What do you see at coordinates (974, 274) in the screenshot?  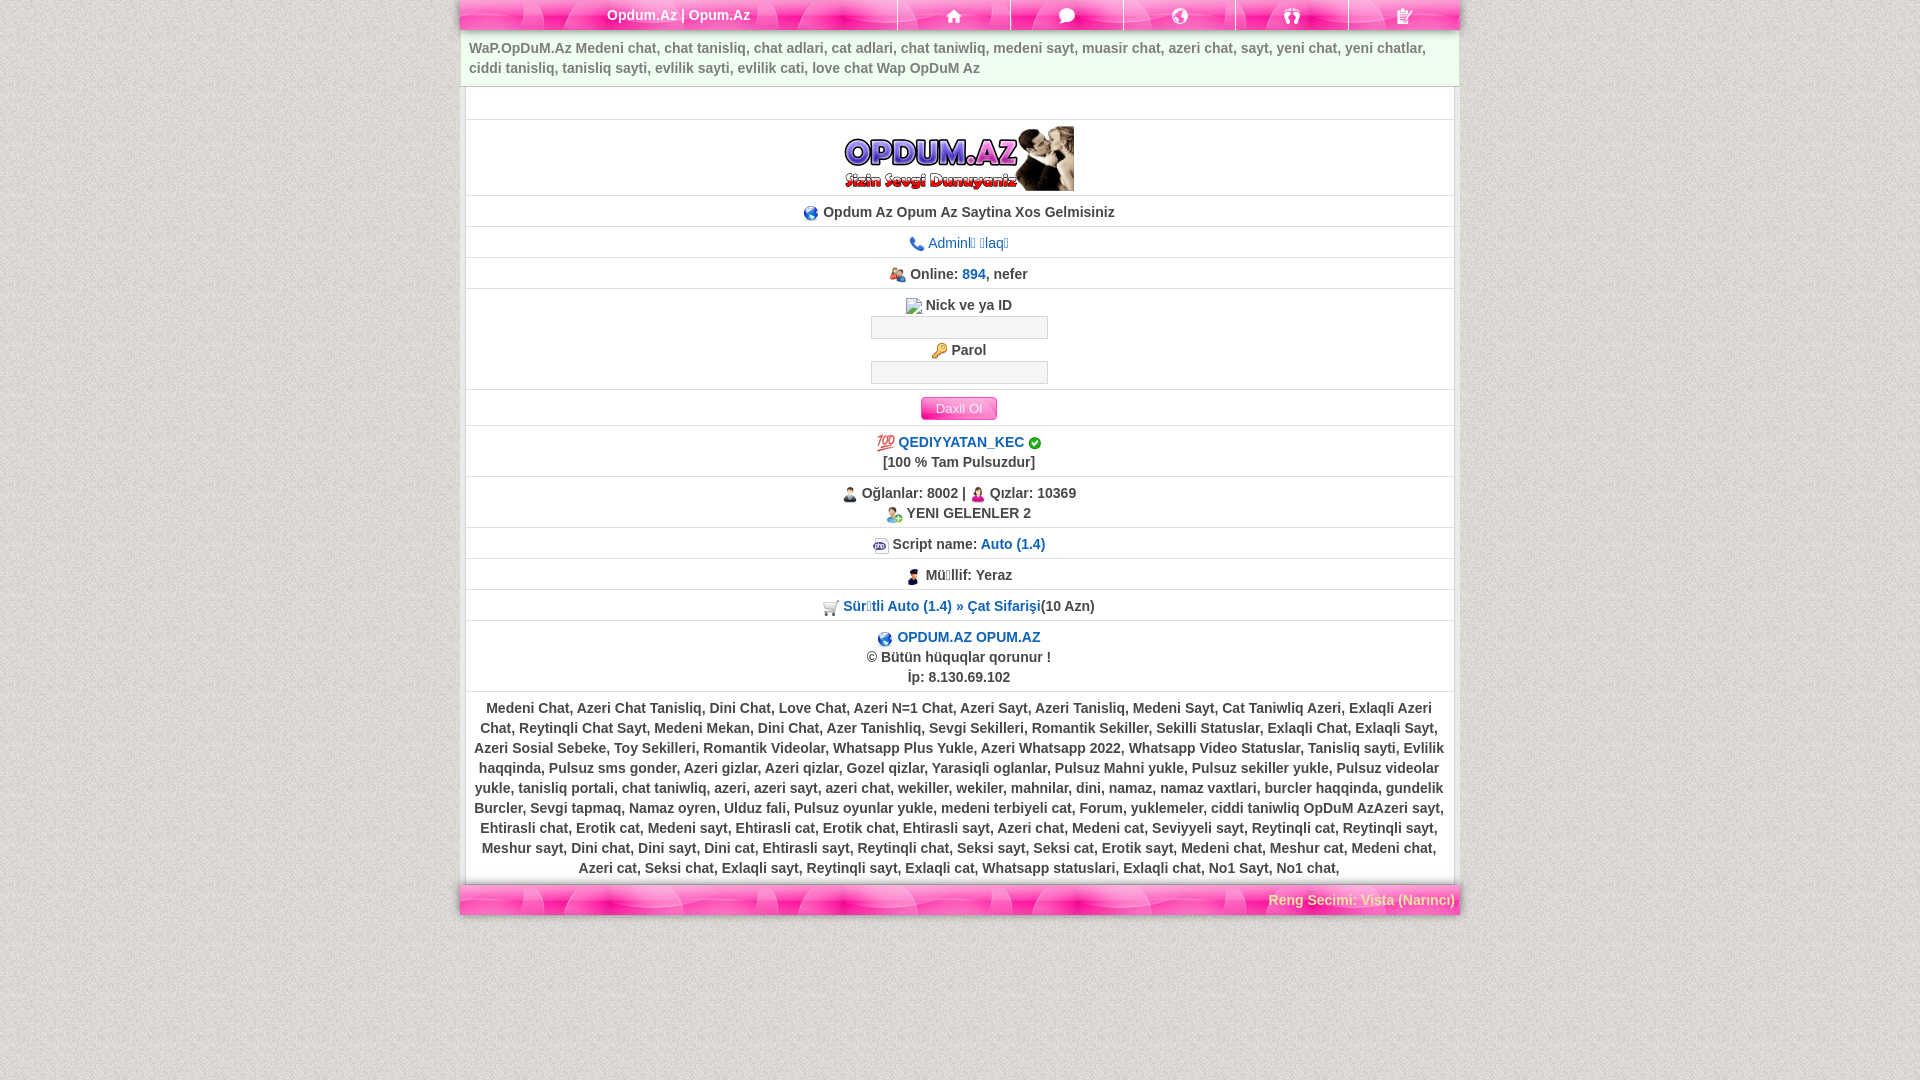 I see `894` at bounding box center [974, 274].